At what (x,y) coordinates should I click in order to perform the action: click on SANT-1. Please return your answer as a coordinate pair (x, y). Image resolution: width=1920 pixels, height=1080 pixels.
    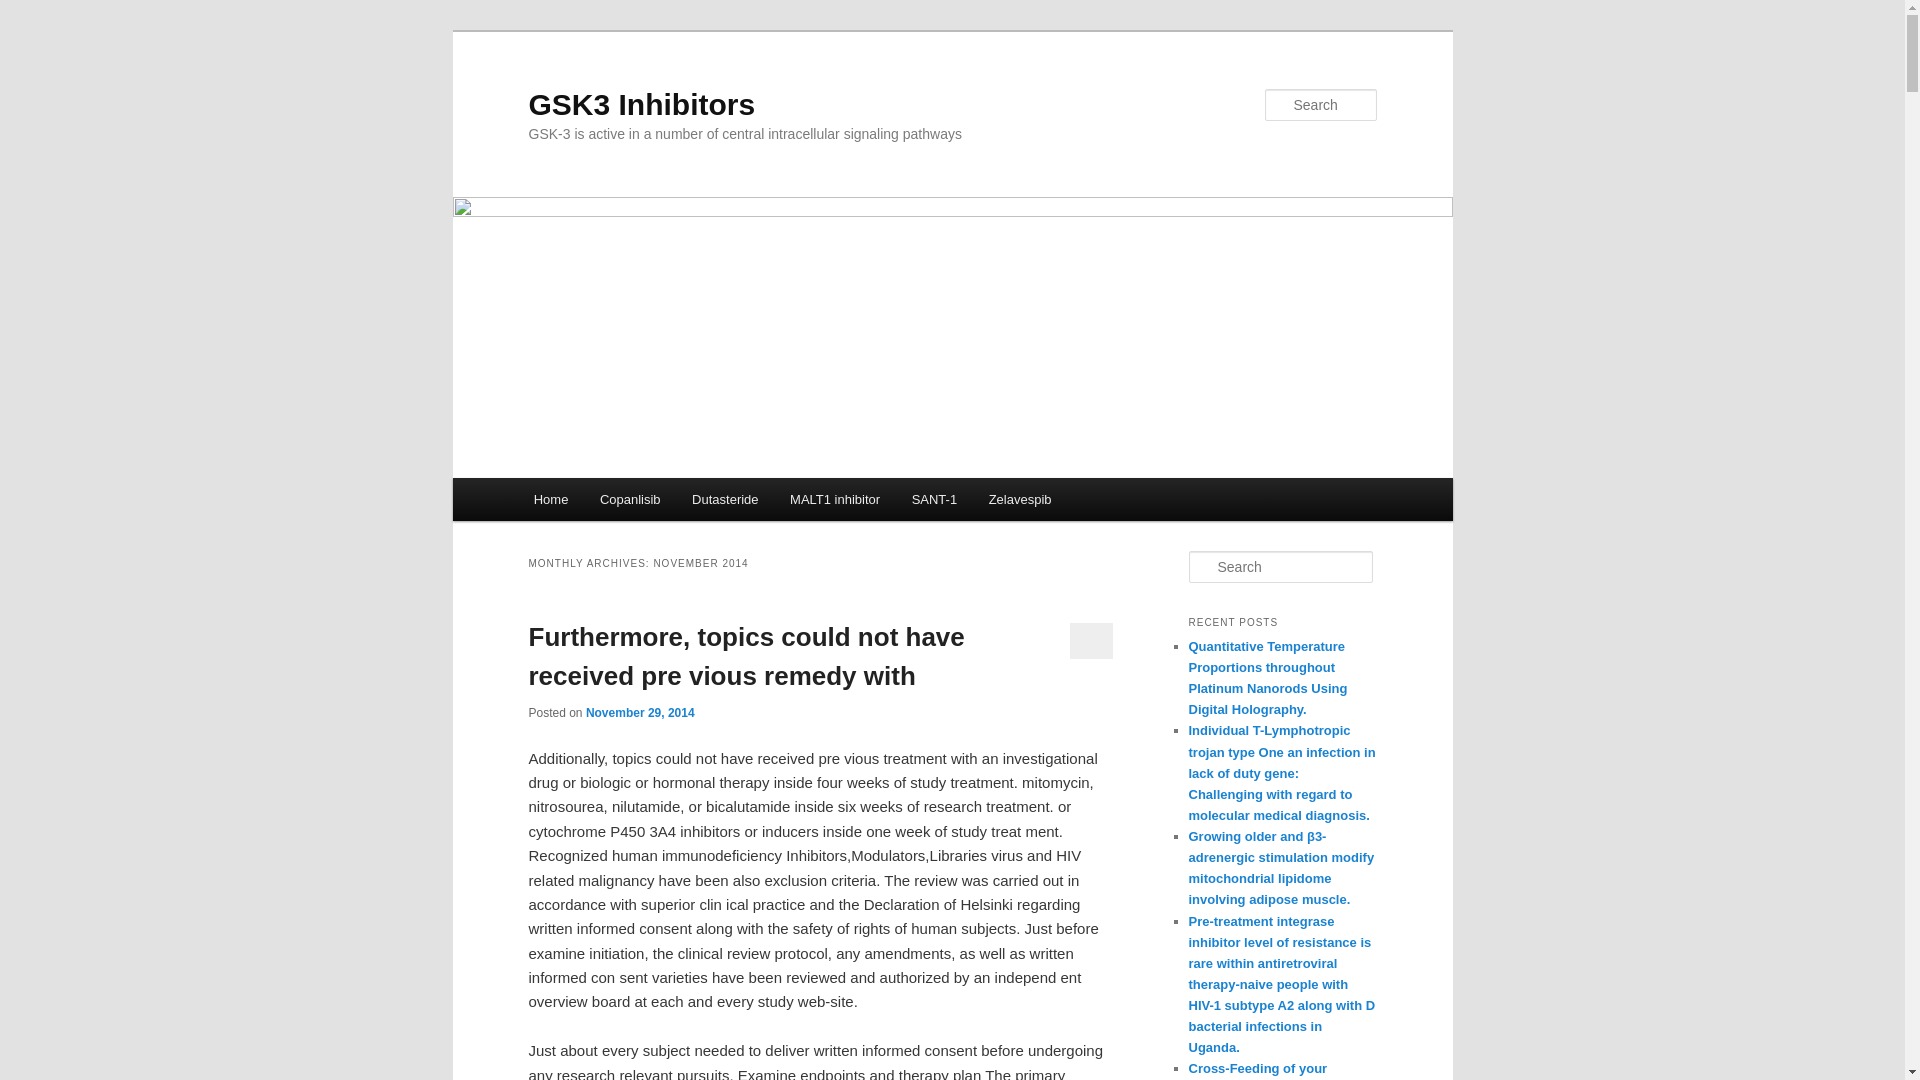
    Looking at the image, I should click on (934, 499).